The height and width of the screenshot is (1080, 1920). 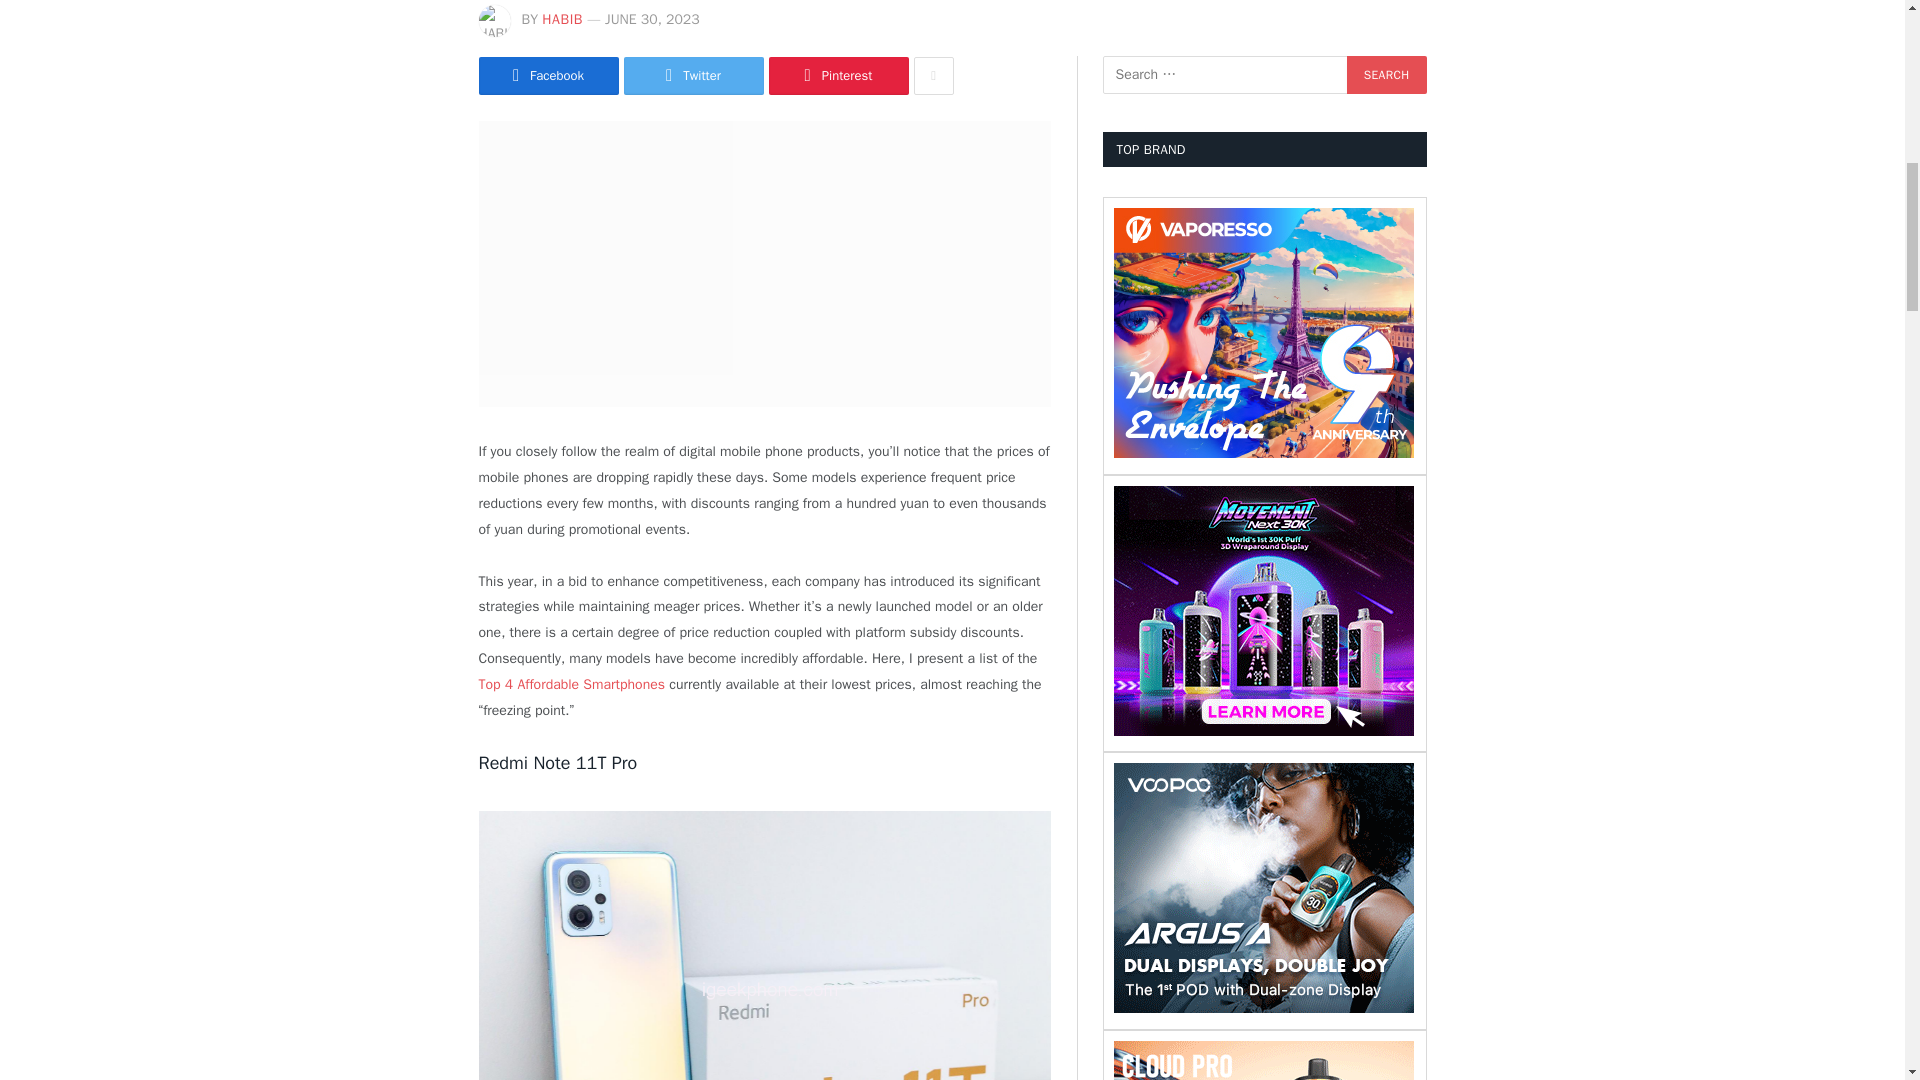 What do you see at coordinates (1386, 74) in the screenshot?
I see `Search` at bounding box center [1386, 74].